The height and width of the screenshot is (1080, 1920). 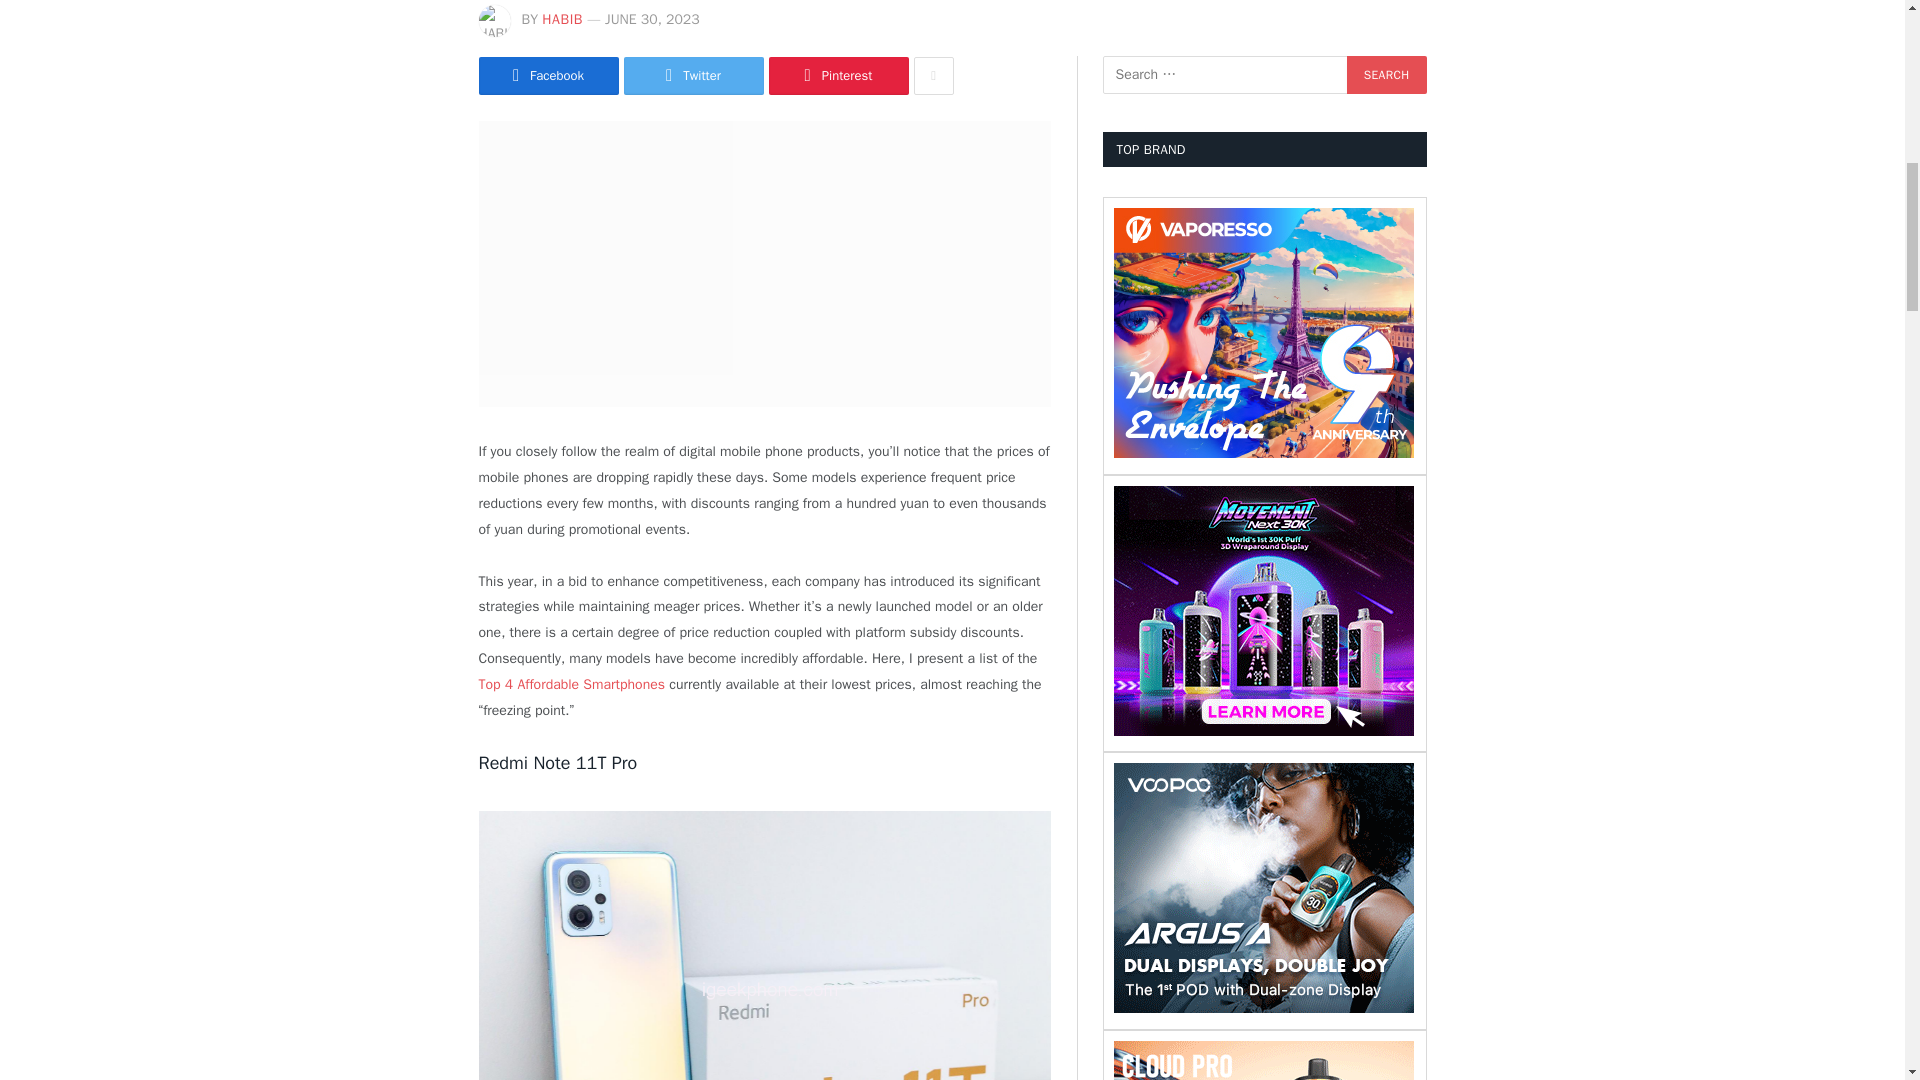 What do you see at coordinates (1386, 74) in the screenshot?
I see `Search` at bounding box center [1386, 74].